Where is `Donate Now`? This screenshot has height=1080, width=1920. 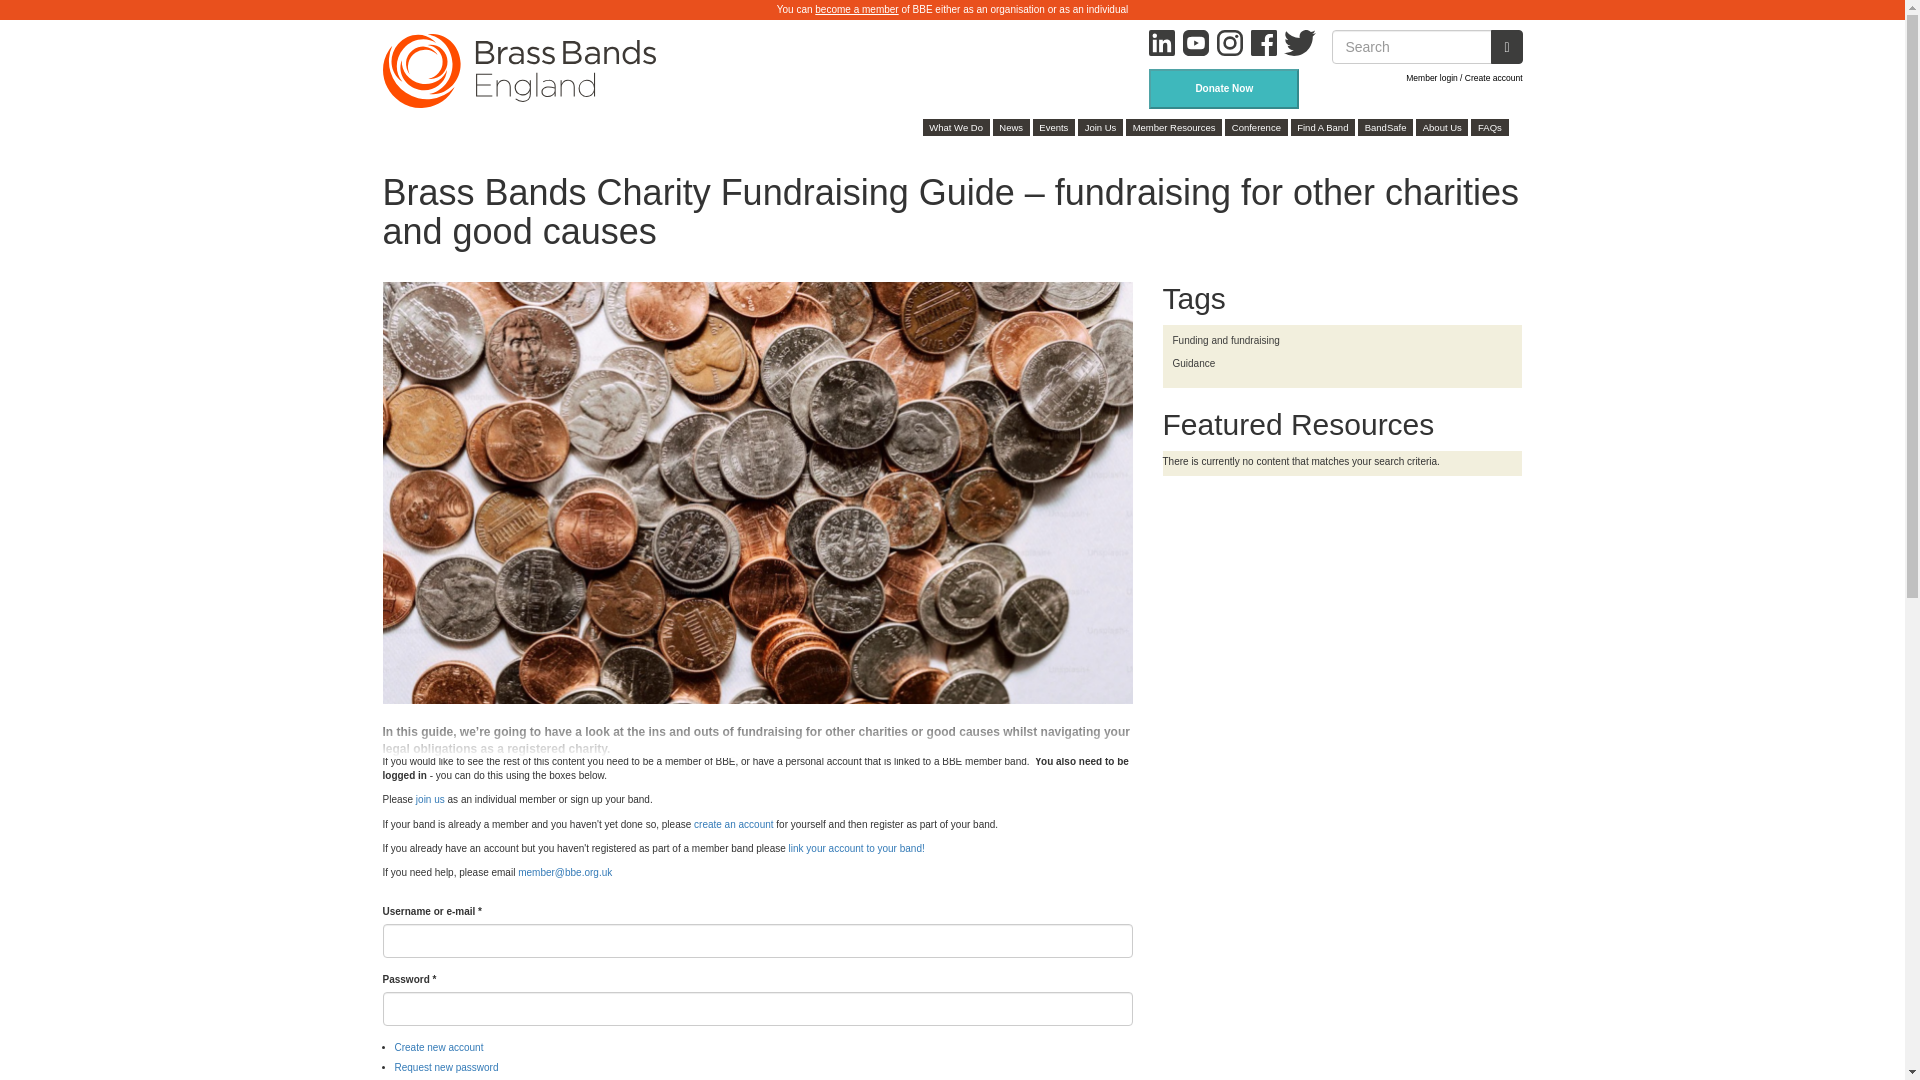
Donate Now is located at coordinates (1224, 89).